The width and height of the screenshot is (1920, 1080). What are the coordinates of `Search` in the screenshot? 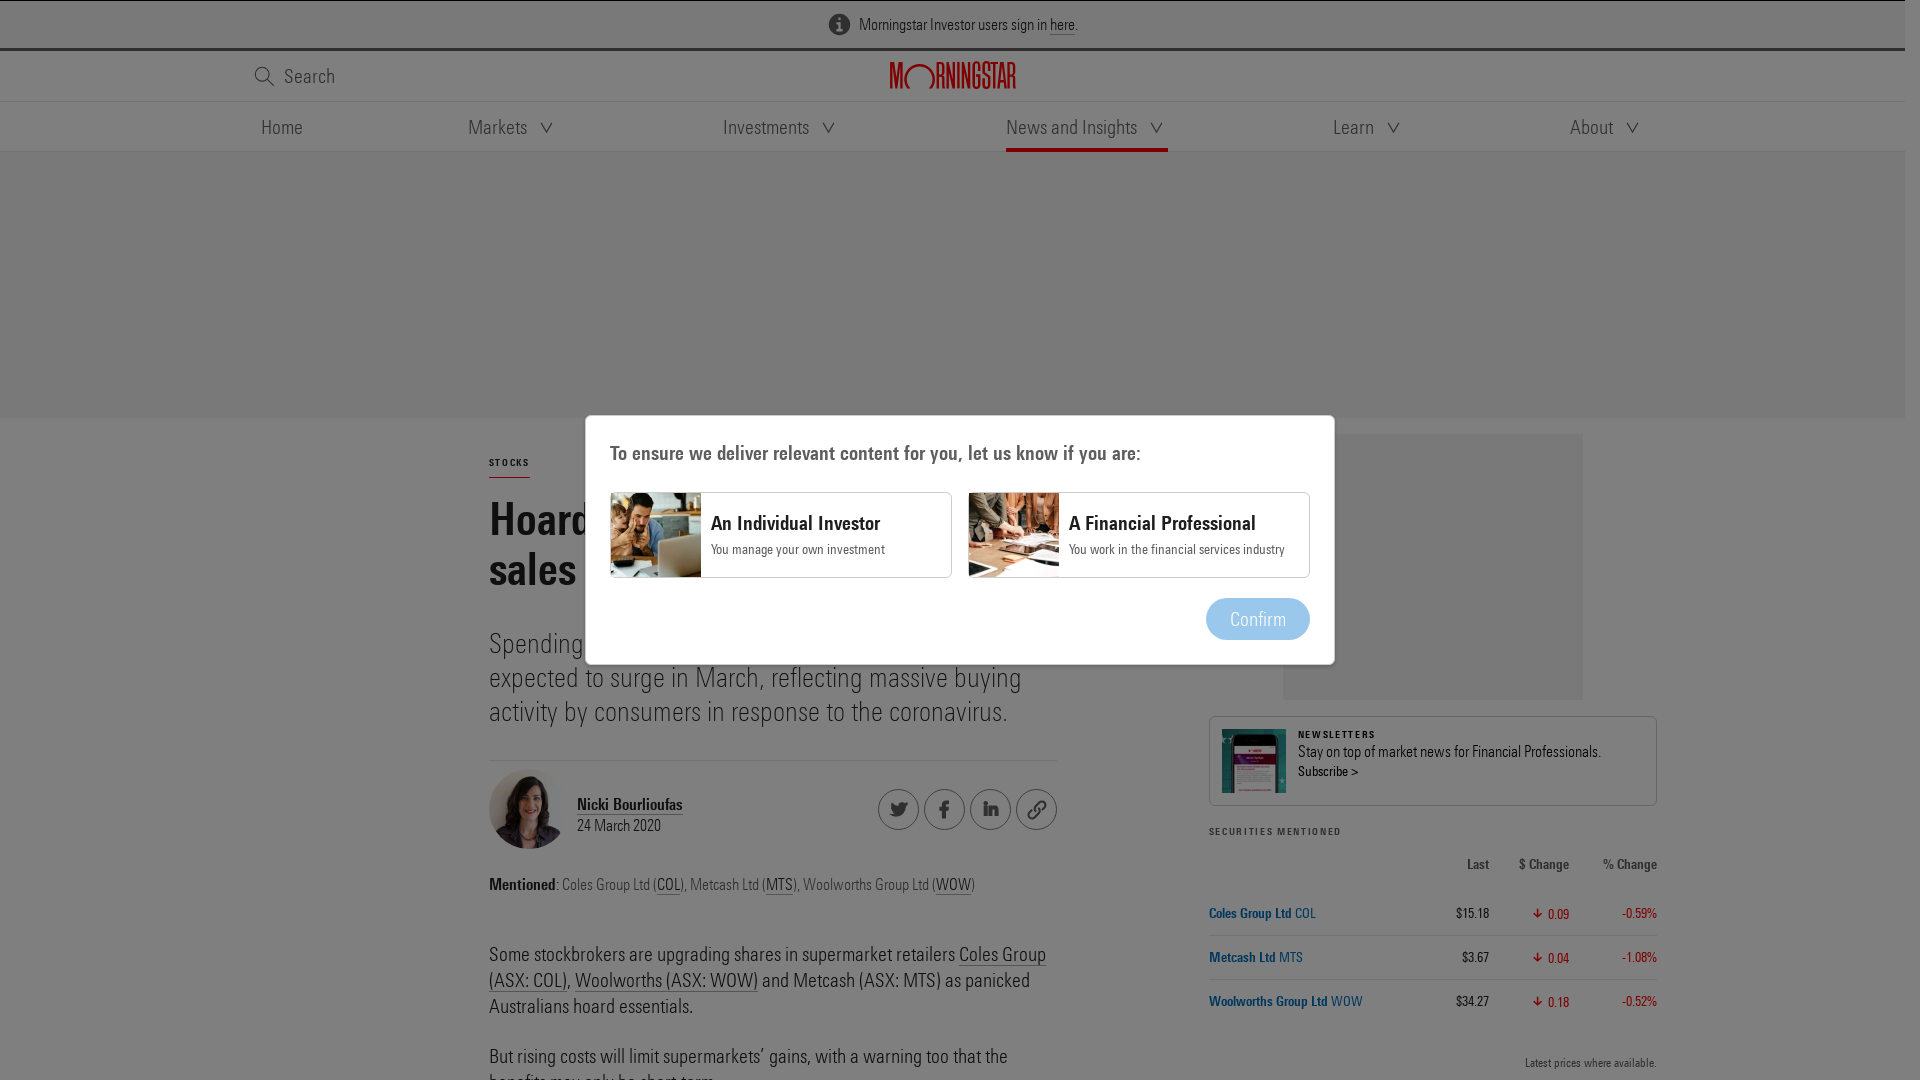 It's located at (293, 76).